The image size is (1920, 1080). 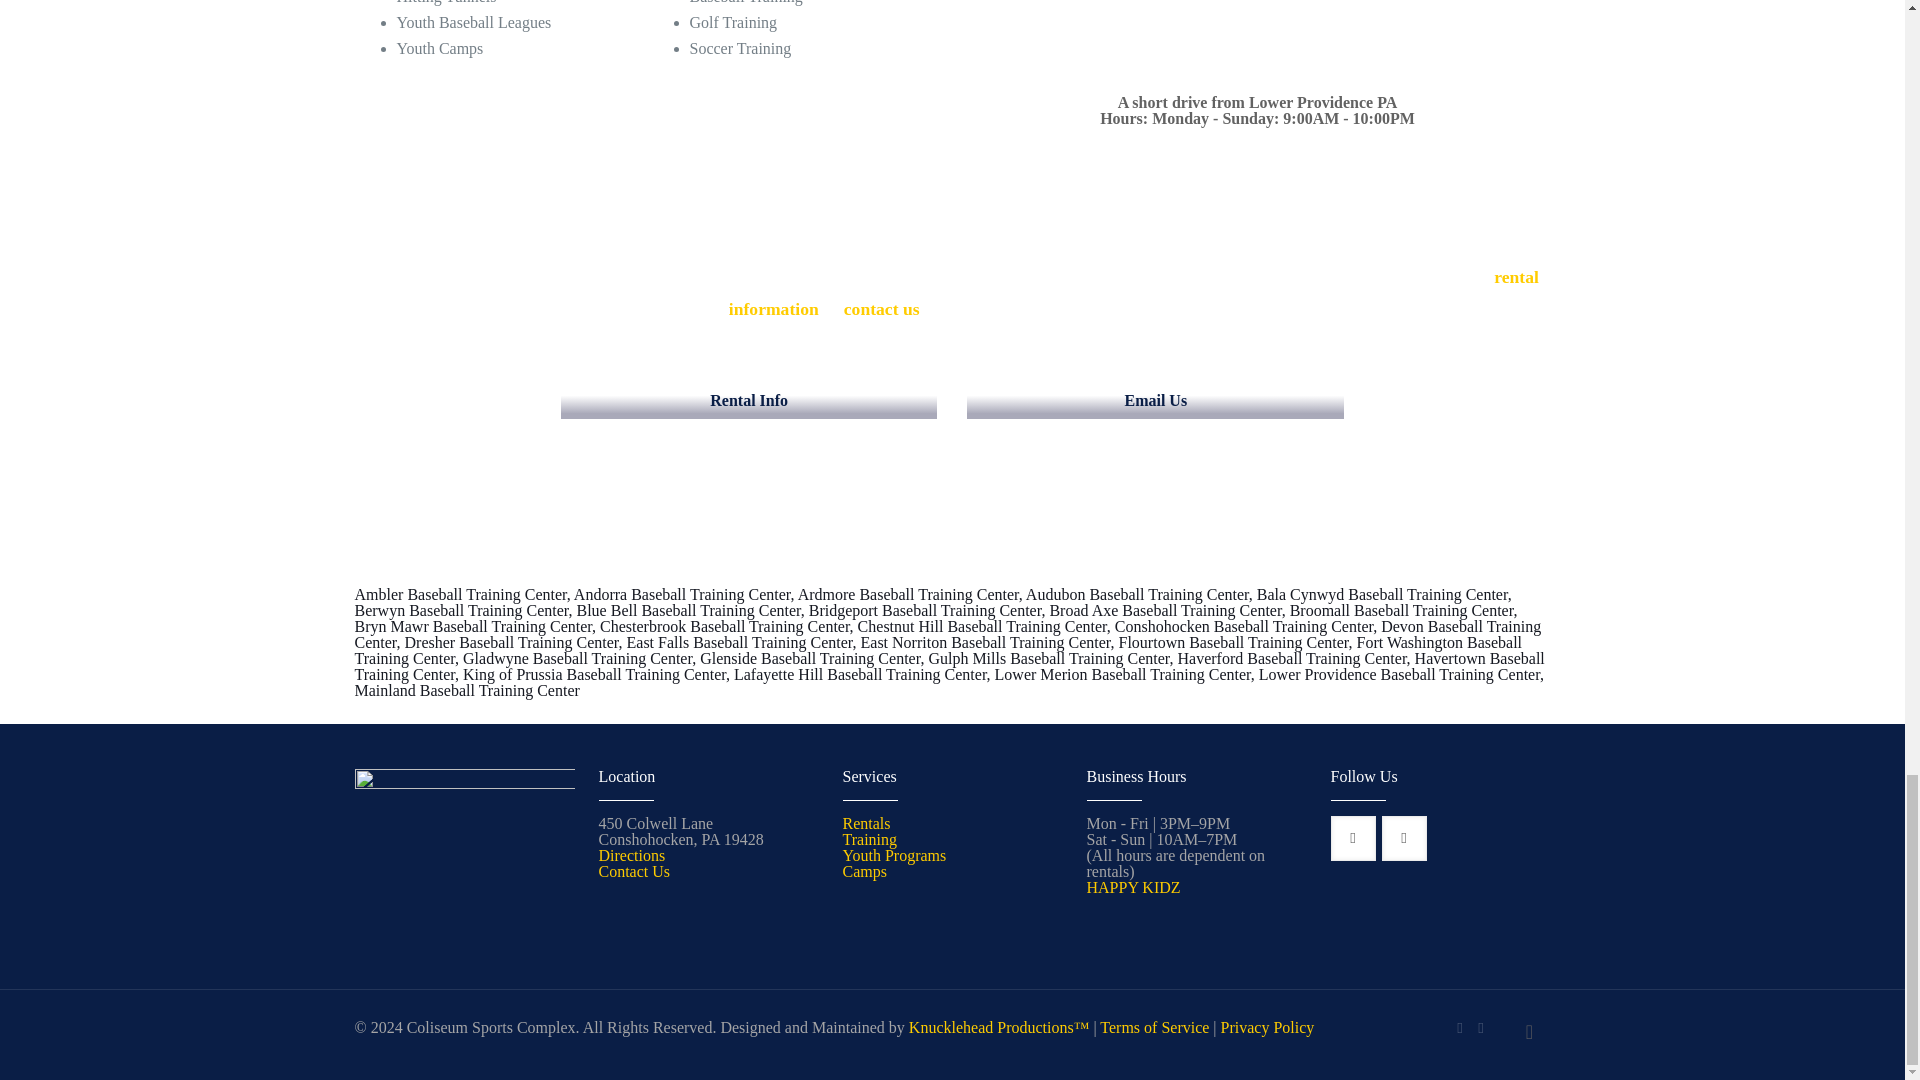 I want to click on Andorra Baseball Training Center, so click(x=682, y=594).